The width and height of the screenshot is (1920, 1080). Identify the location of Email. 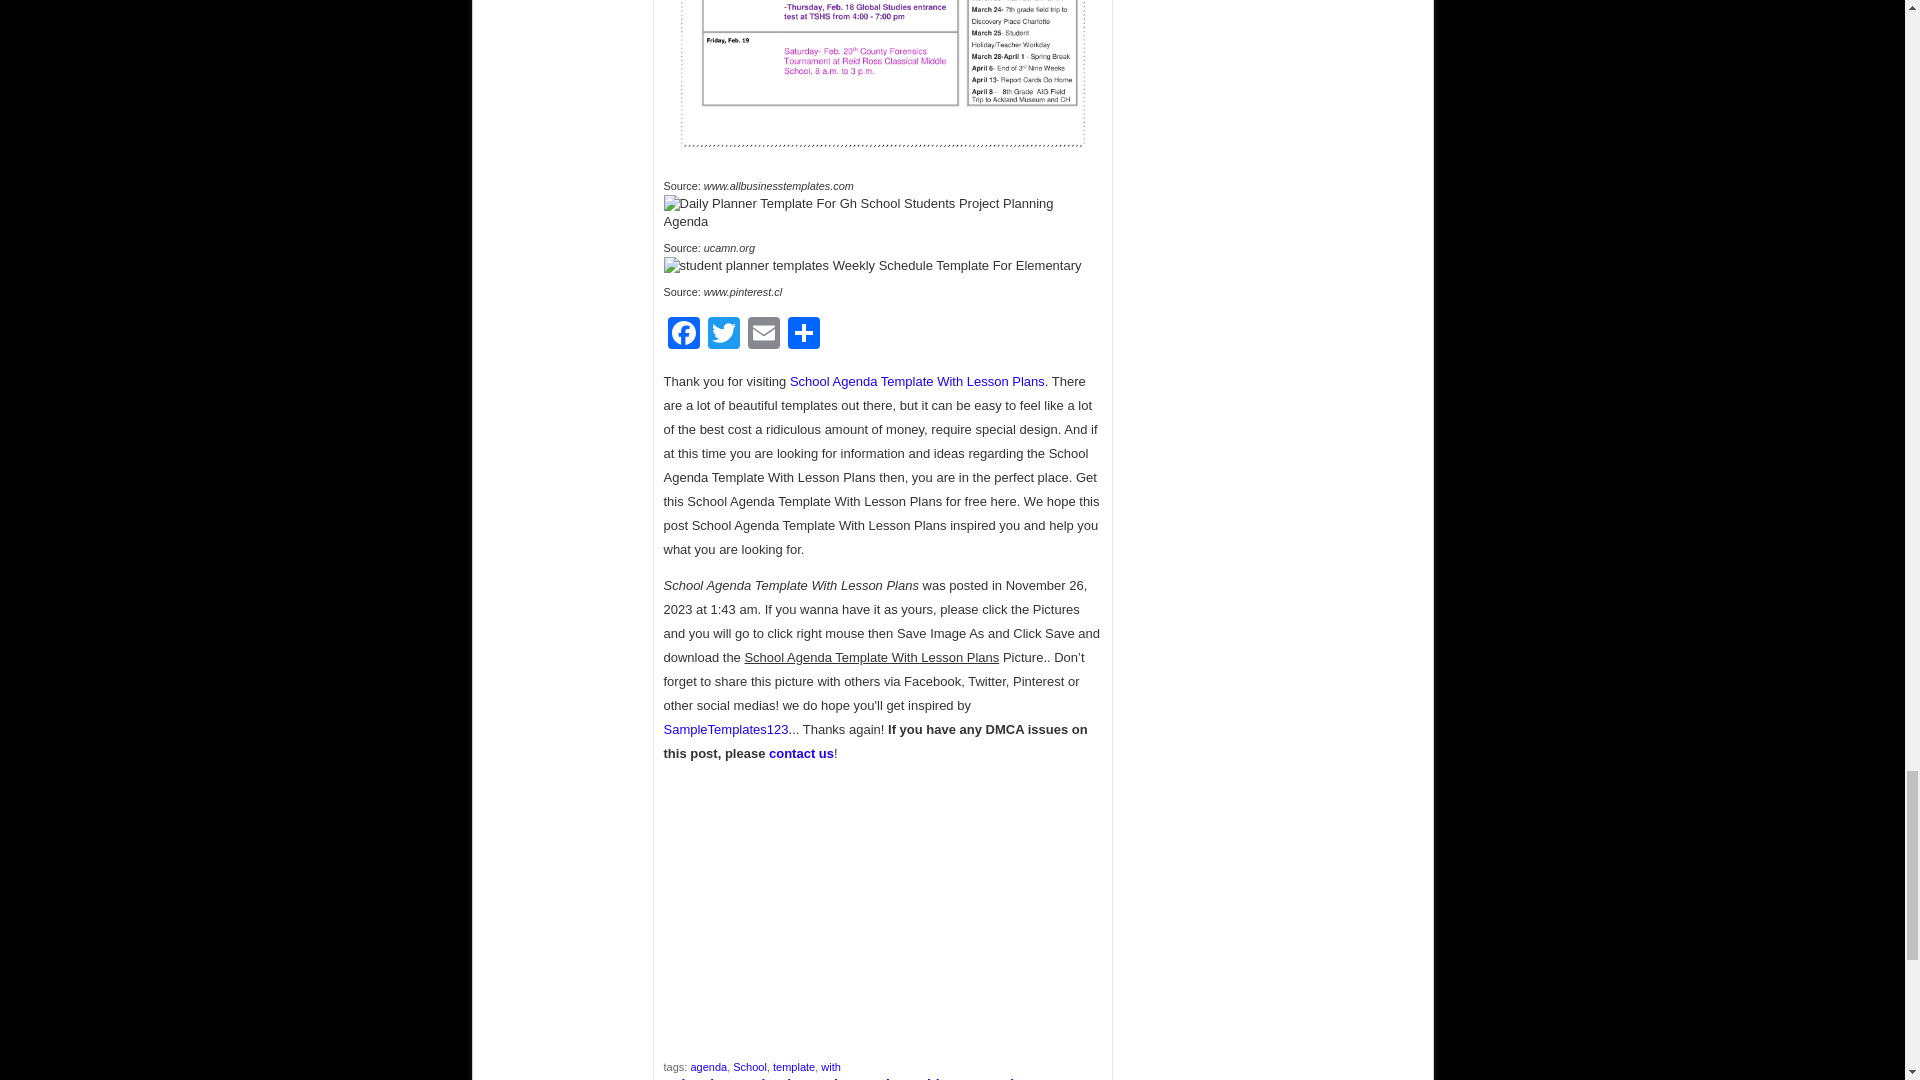
(764, 336).